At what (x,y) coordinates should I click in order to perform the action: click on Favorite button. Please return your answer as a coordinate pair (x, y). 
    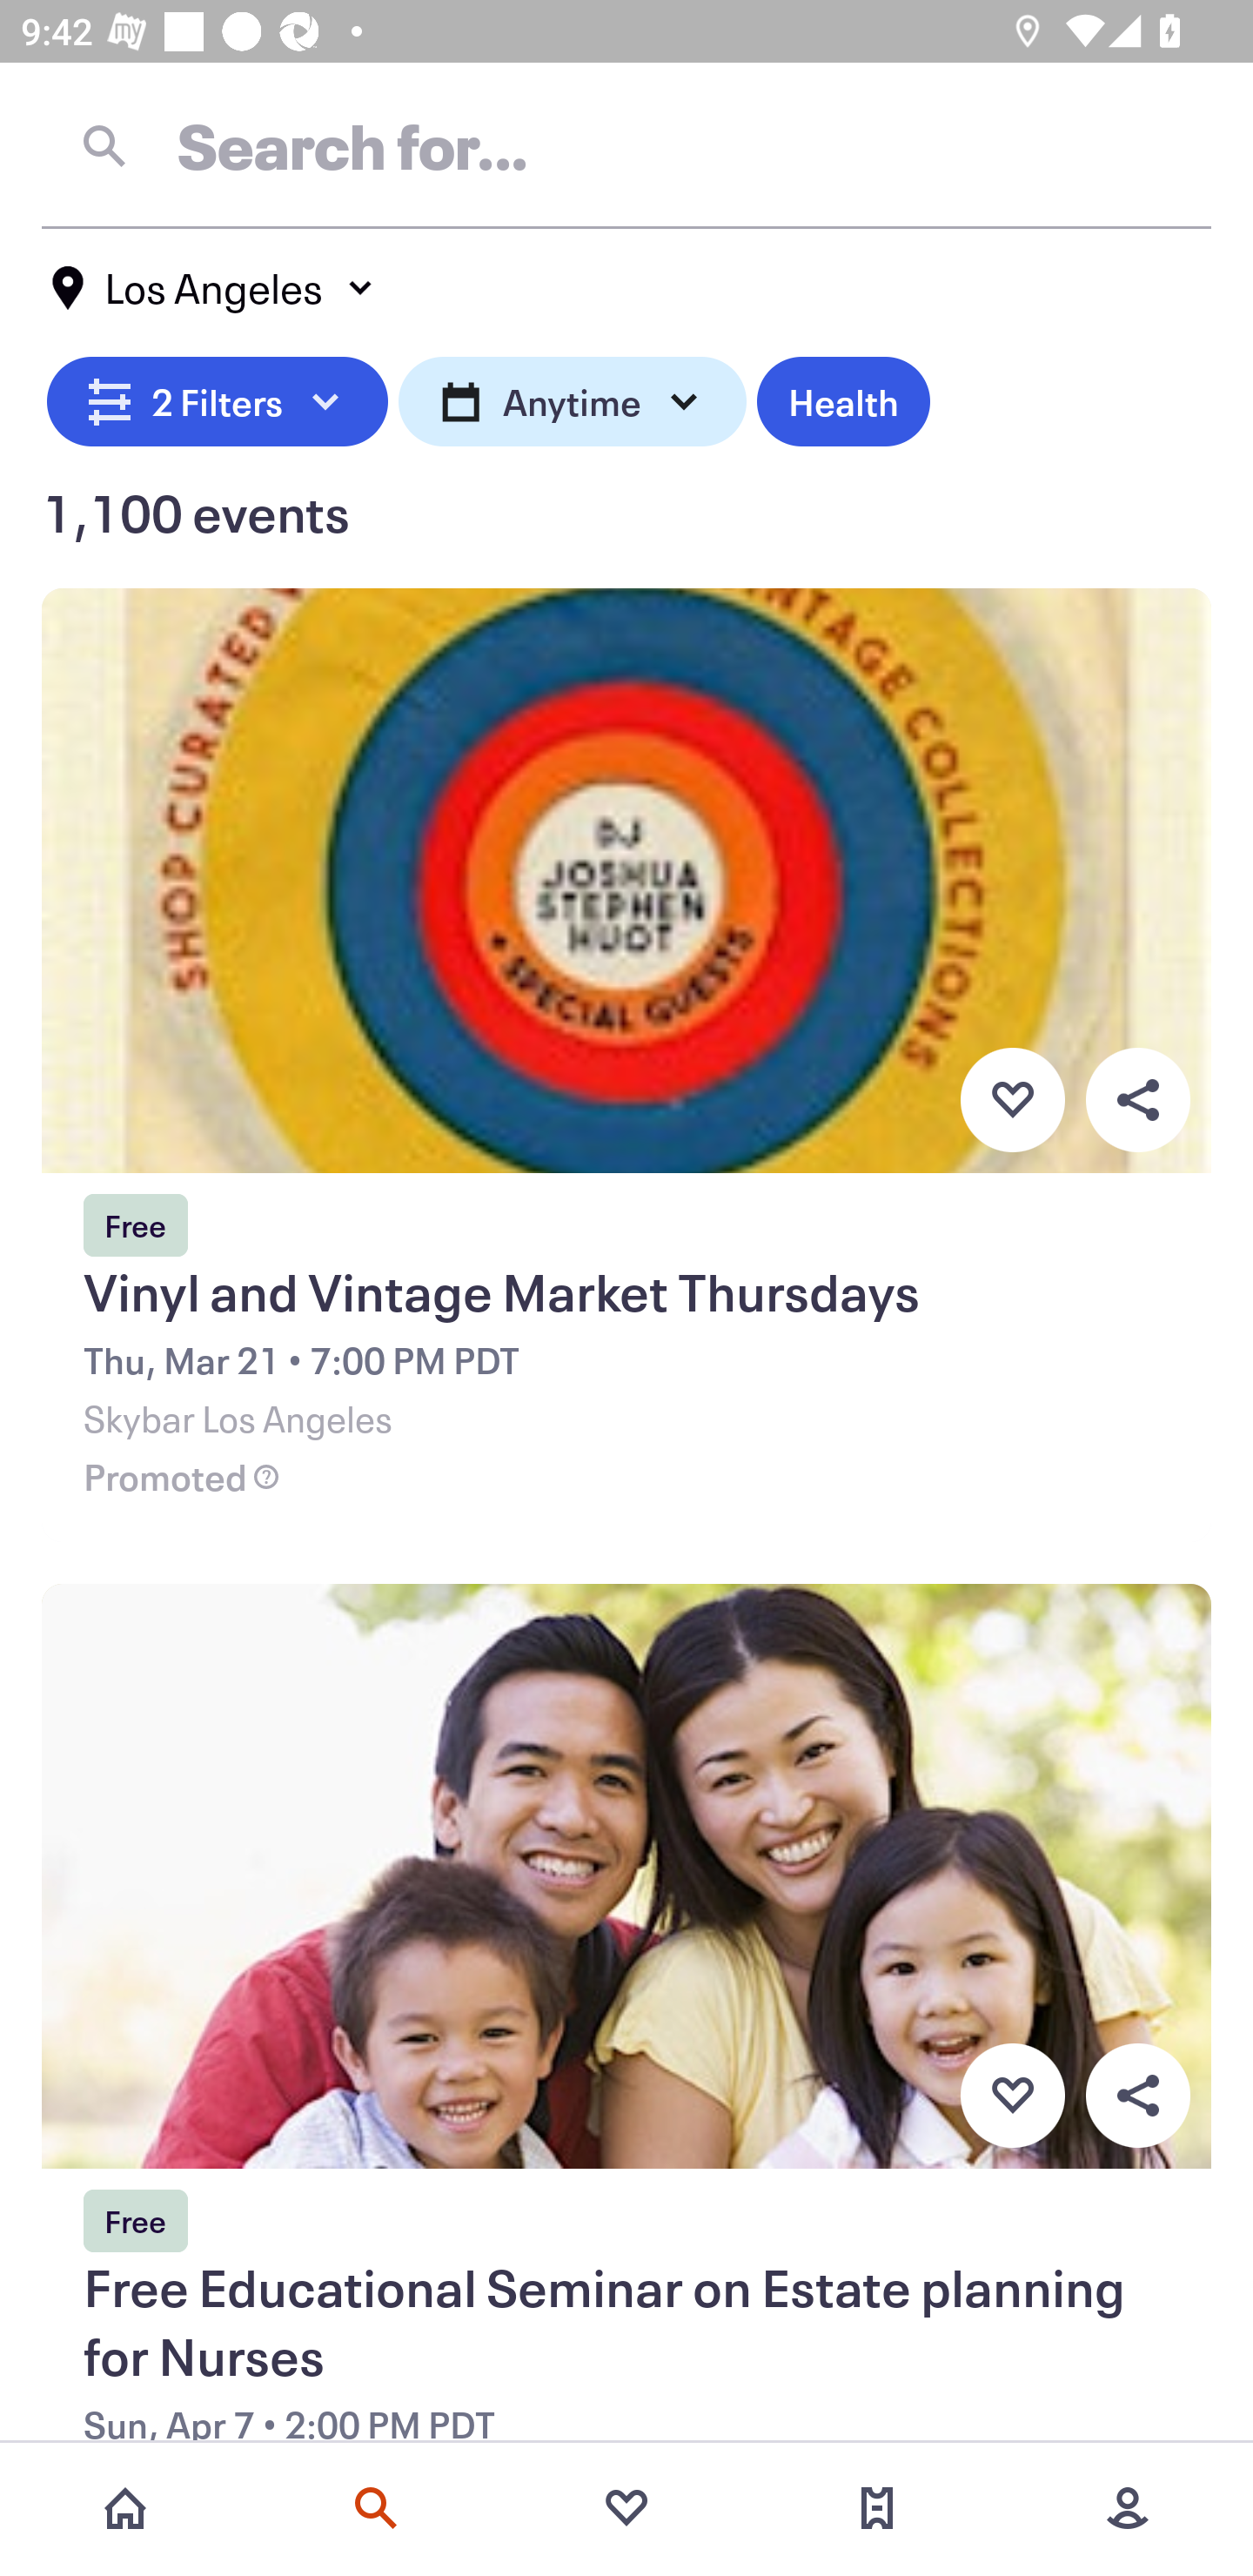
    Looking at the image, I should click on (1012, 1099).